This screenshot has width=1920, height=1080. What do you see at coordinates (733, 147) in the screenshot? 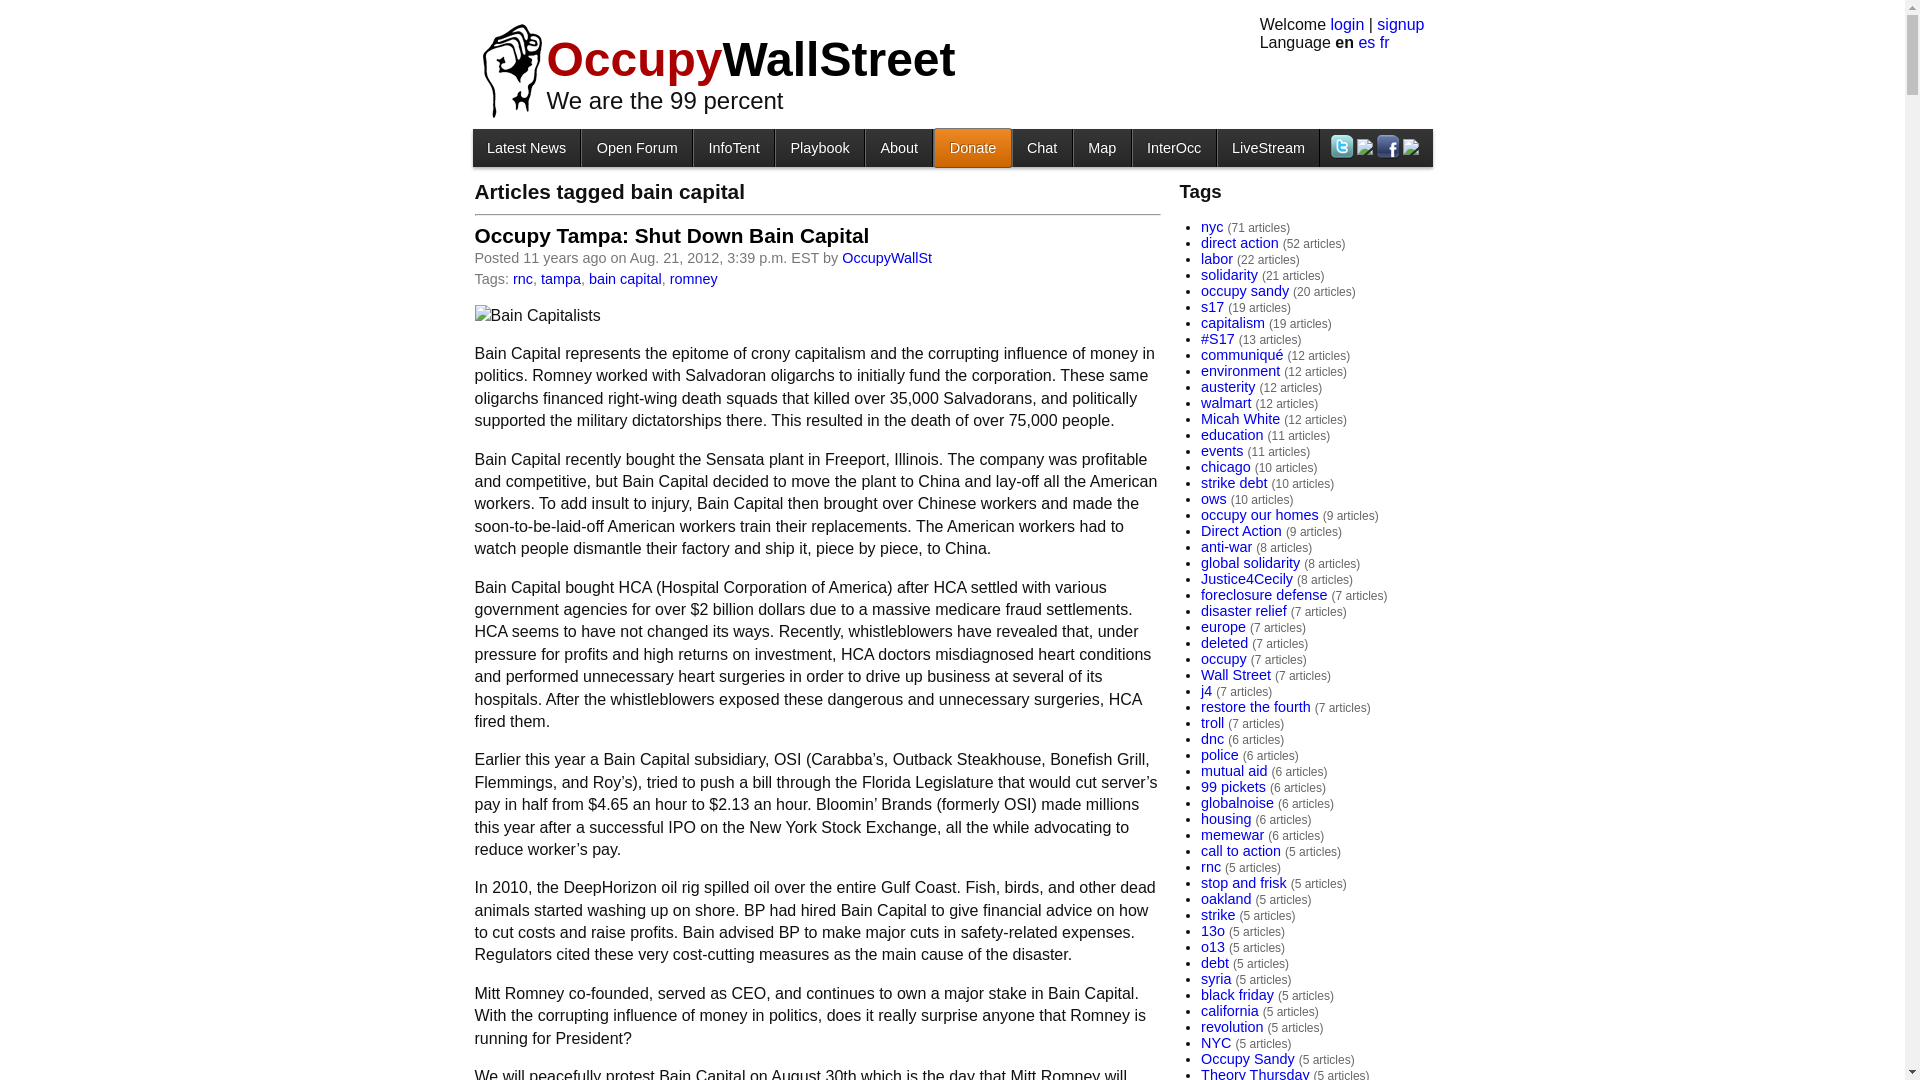
I see `Online Guide to the Occupy movement` at bounding box center [733, 147].